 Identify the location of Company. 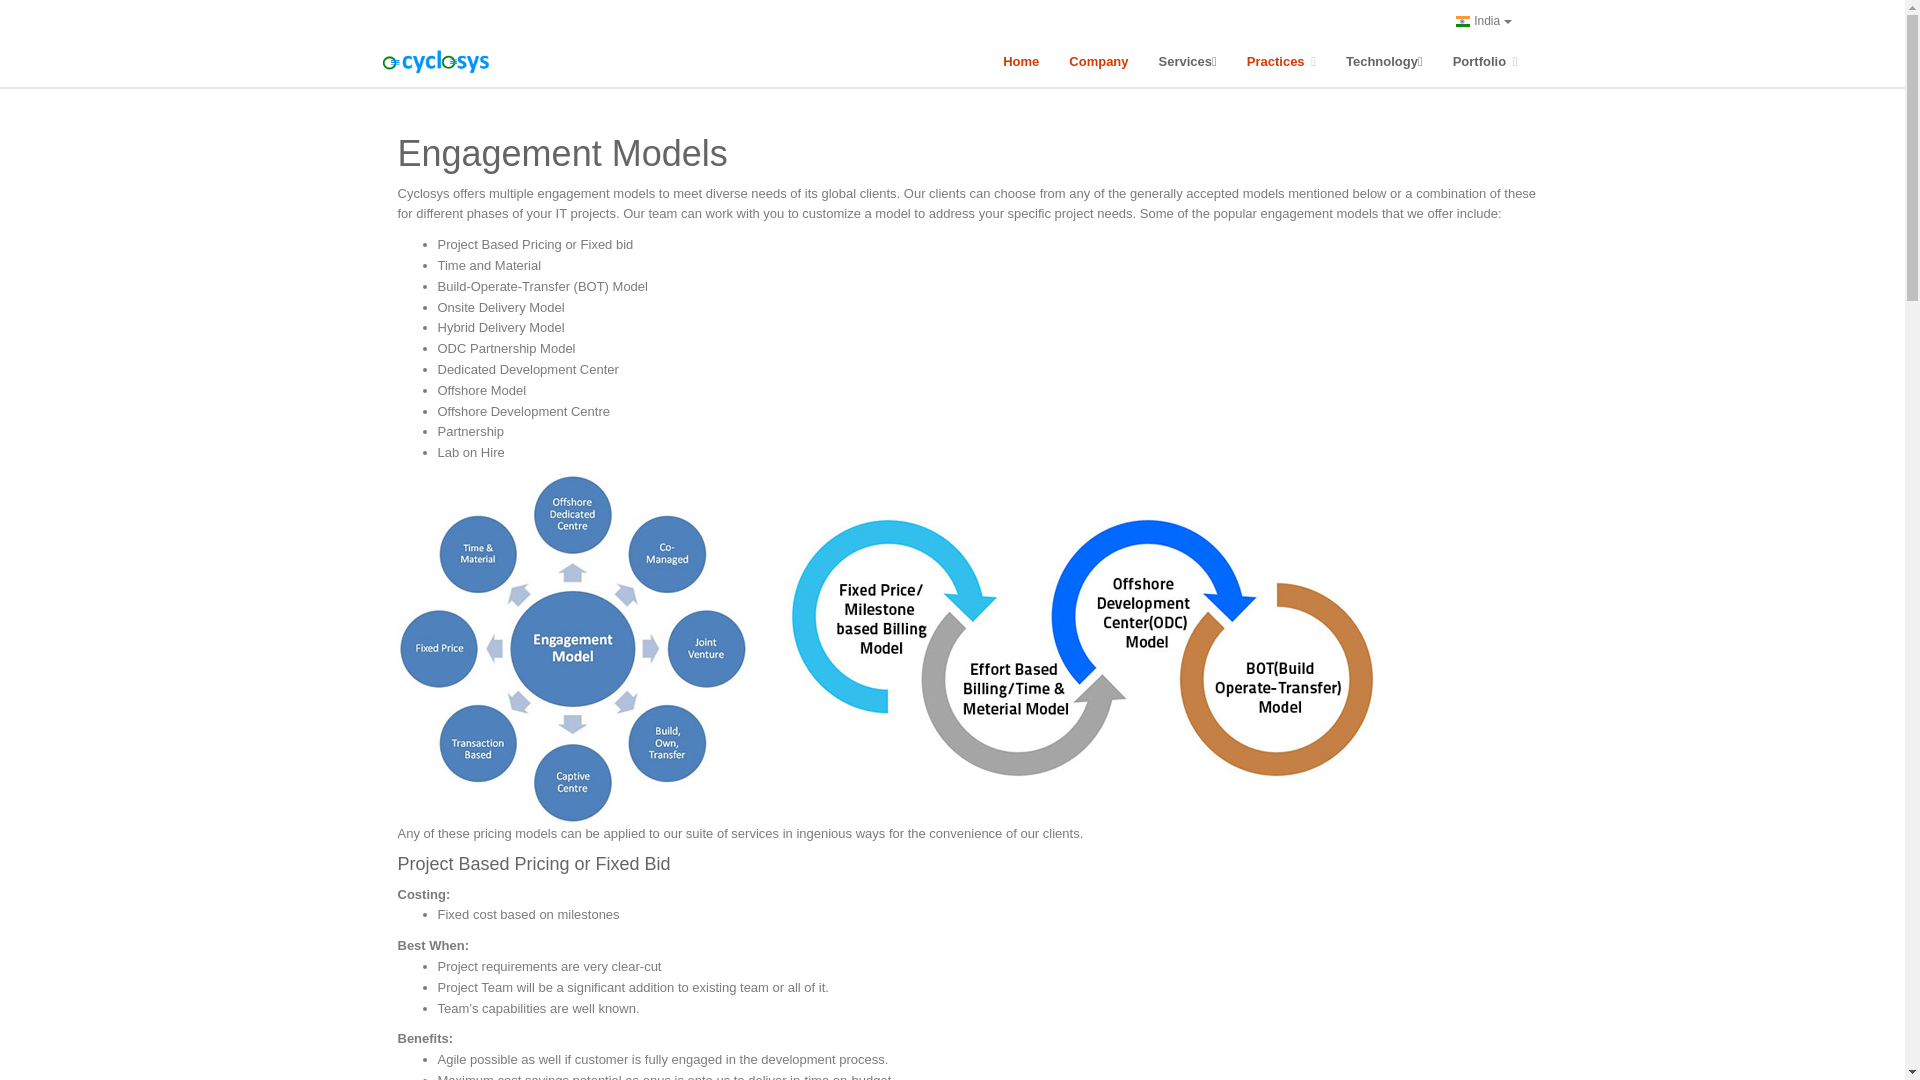
(1098, 62).